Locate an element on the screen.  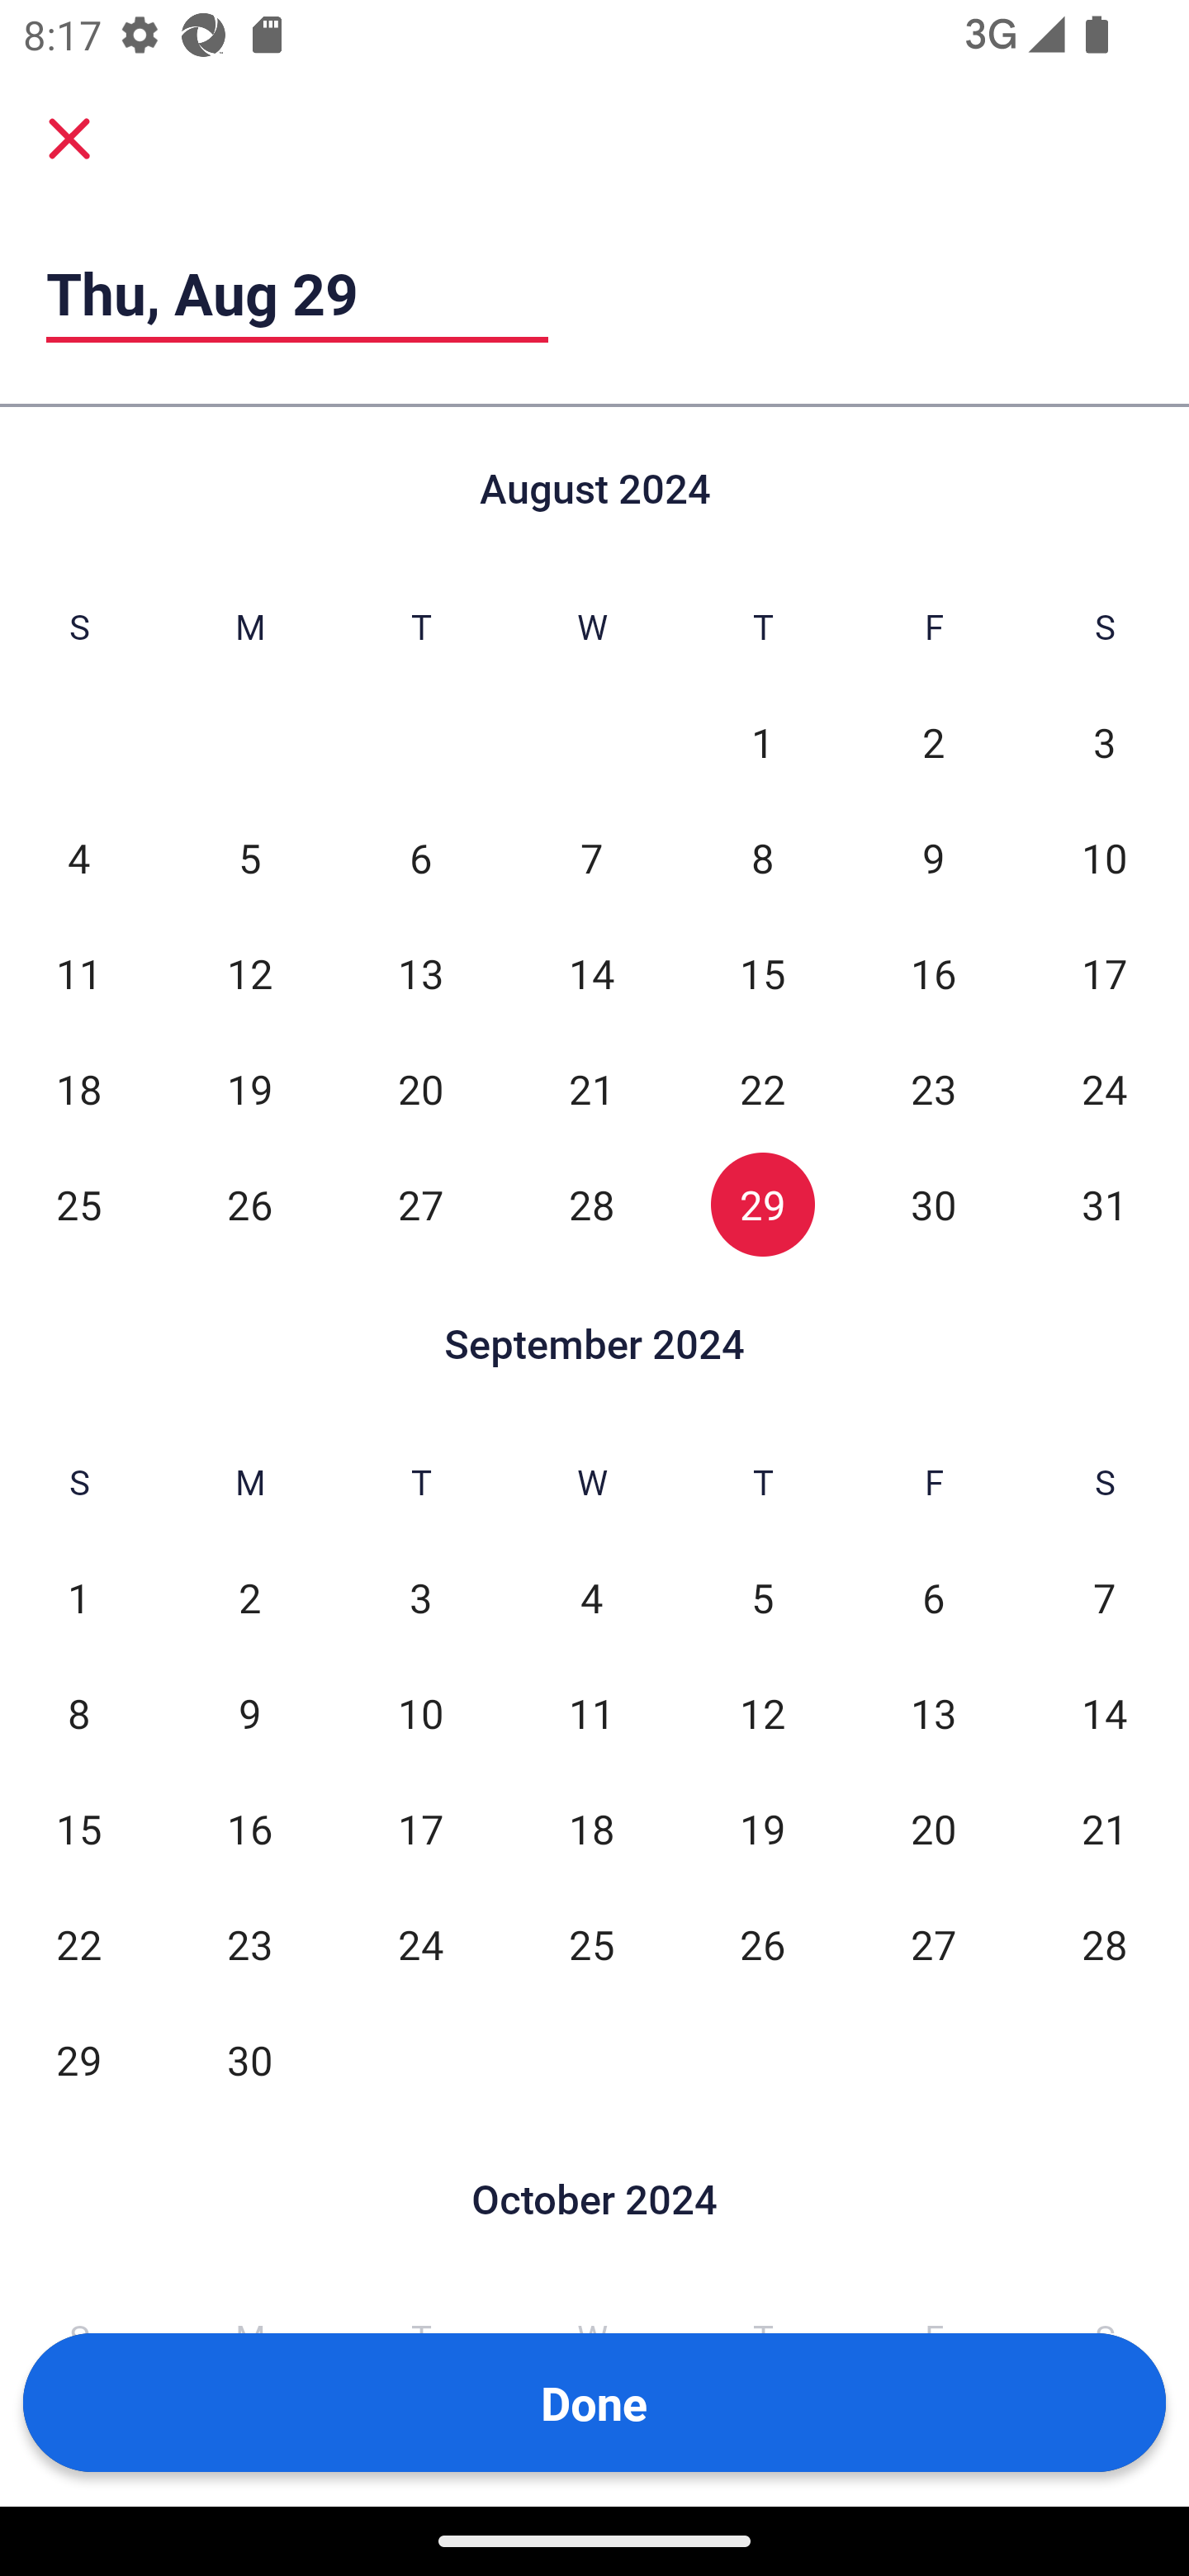
15 Sun, Sep 15, Not Selected is located at coordinates (78, 1828).